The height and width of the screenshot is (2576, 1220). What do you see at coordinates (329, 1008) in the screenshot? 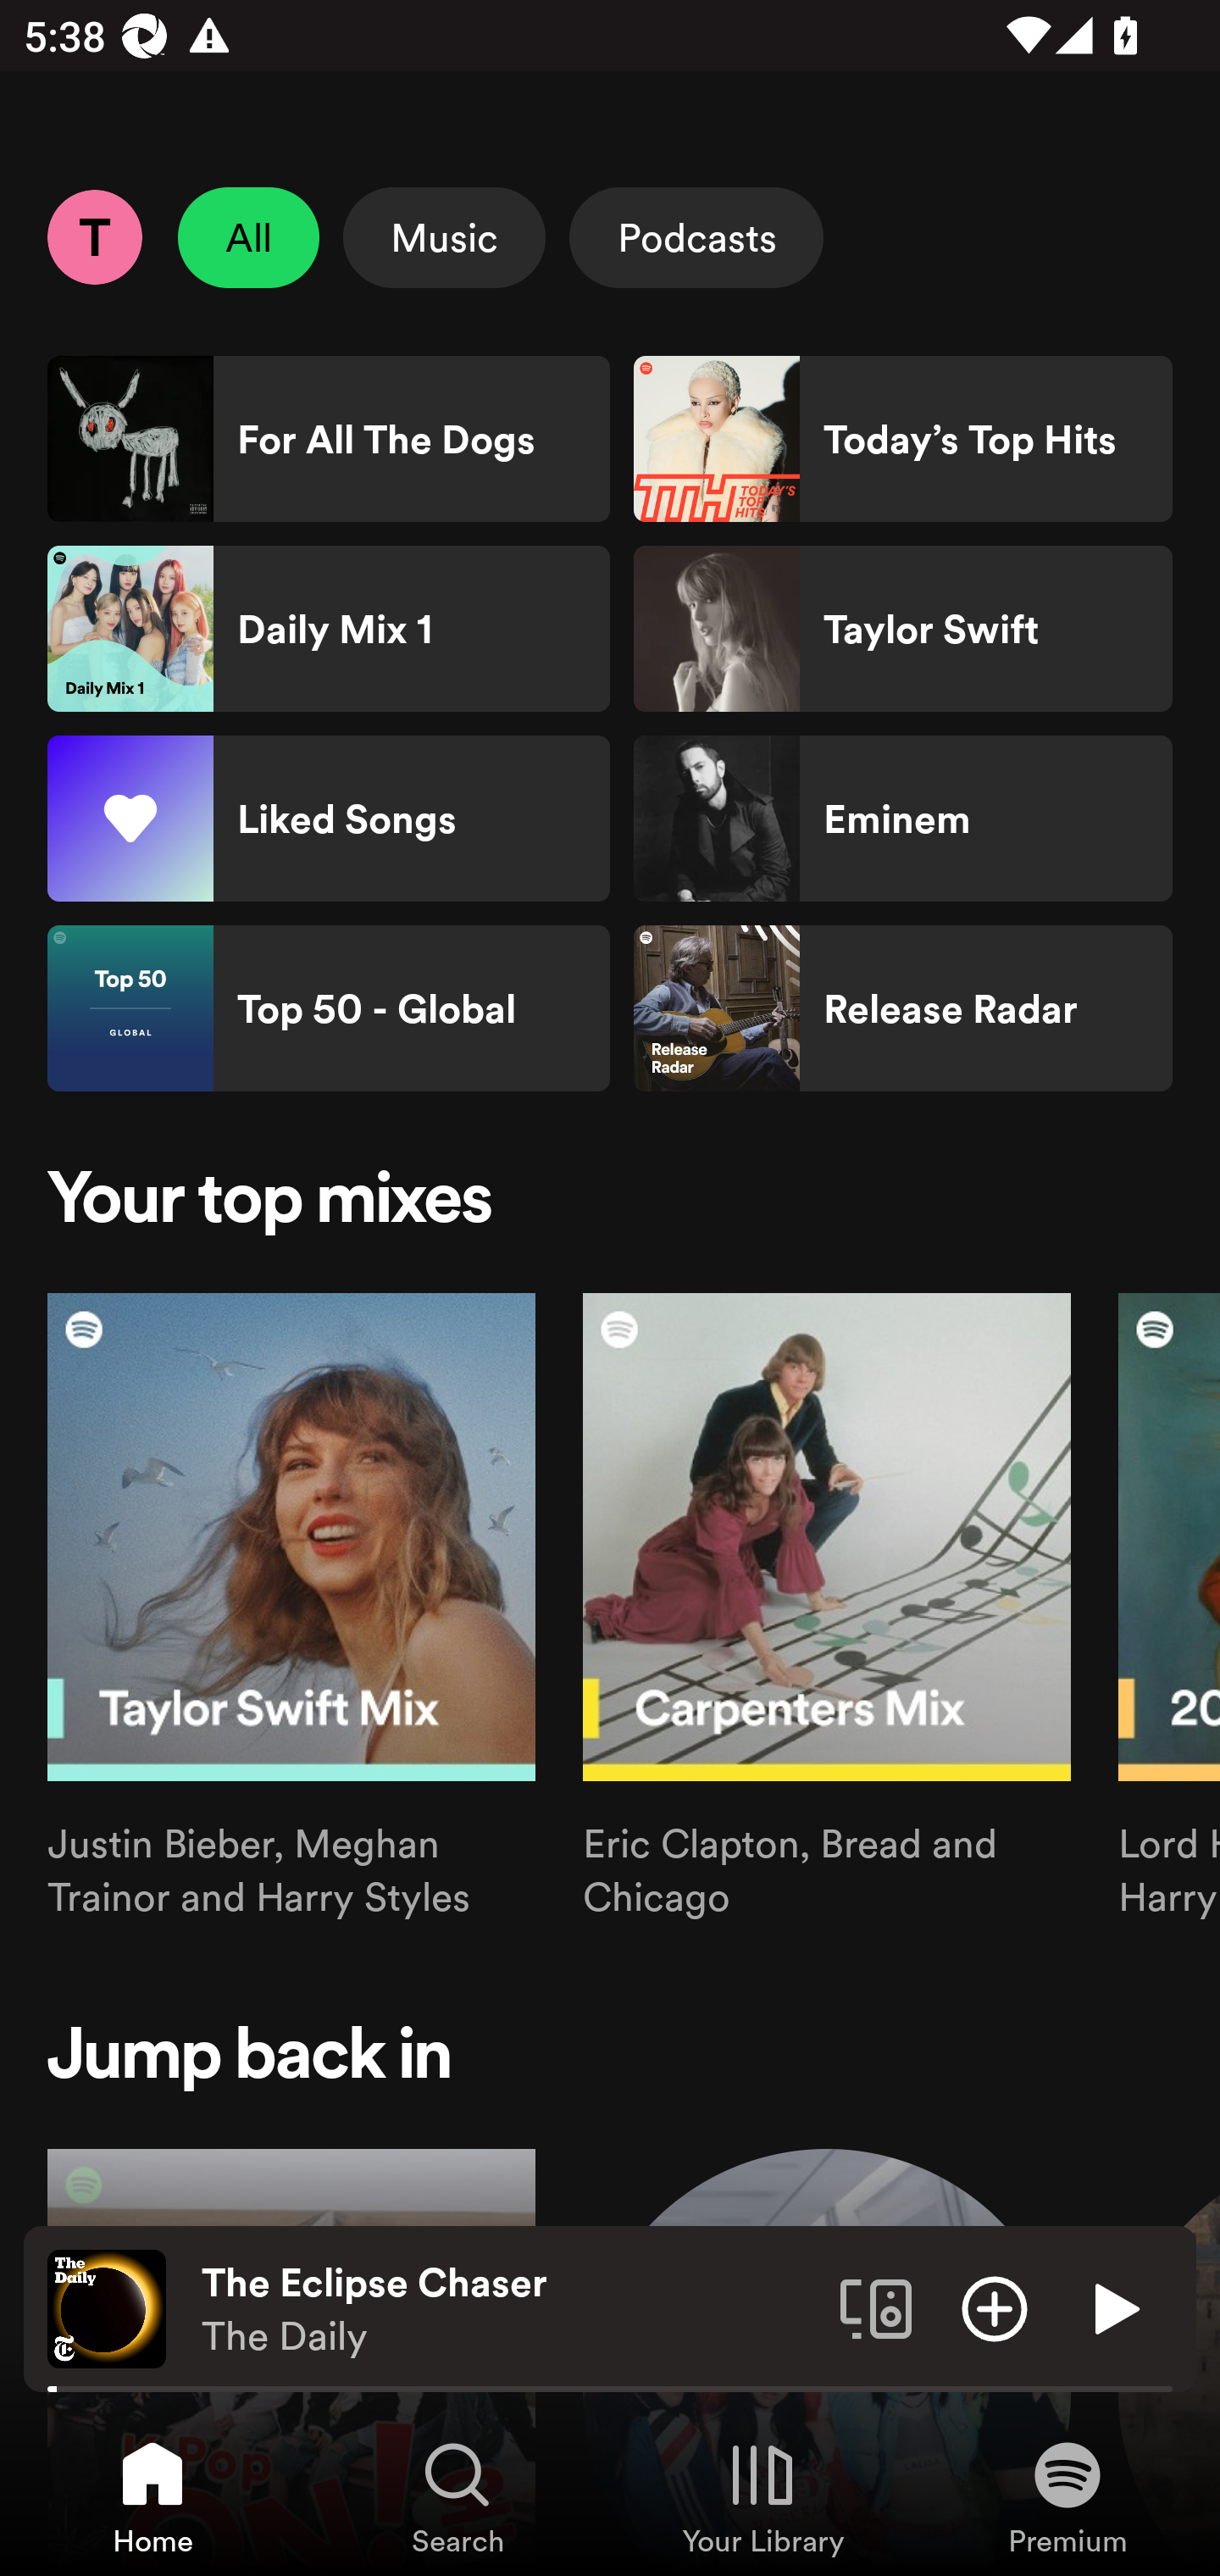
I see `Top 50 - Global Shortcut Top 50 - Global` at bounding box center [329, 1008].